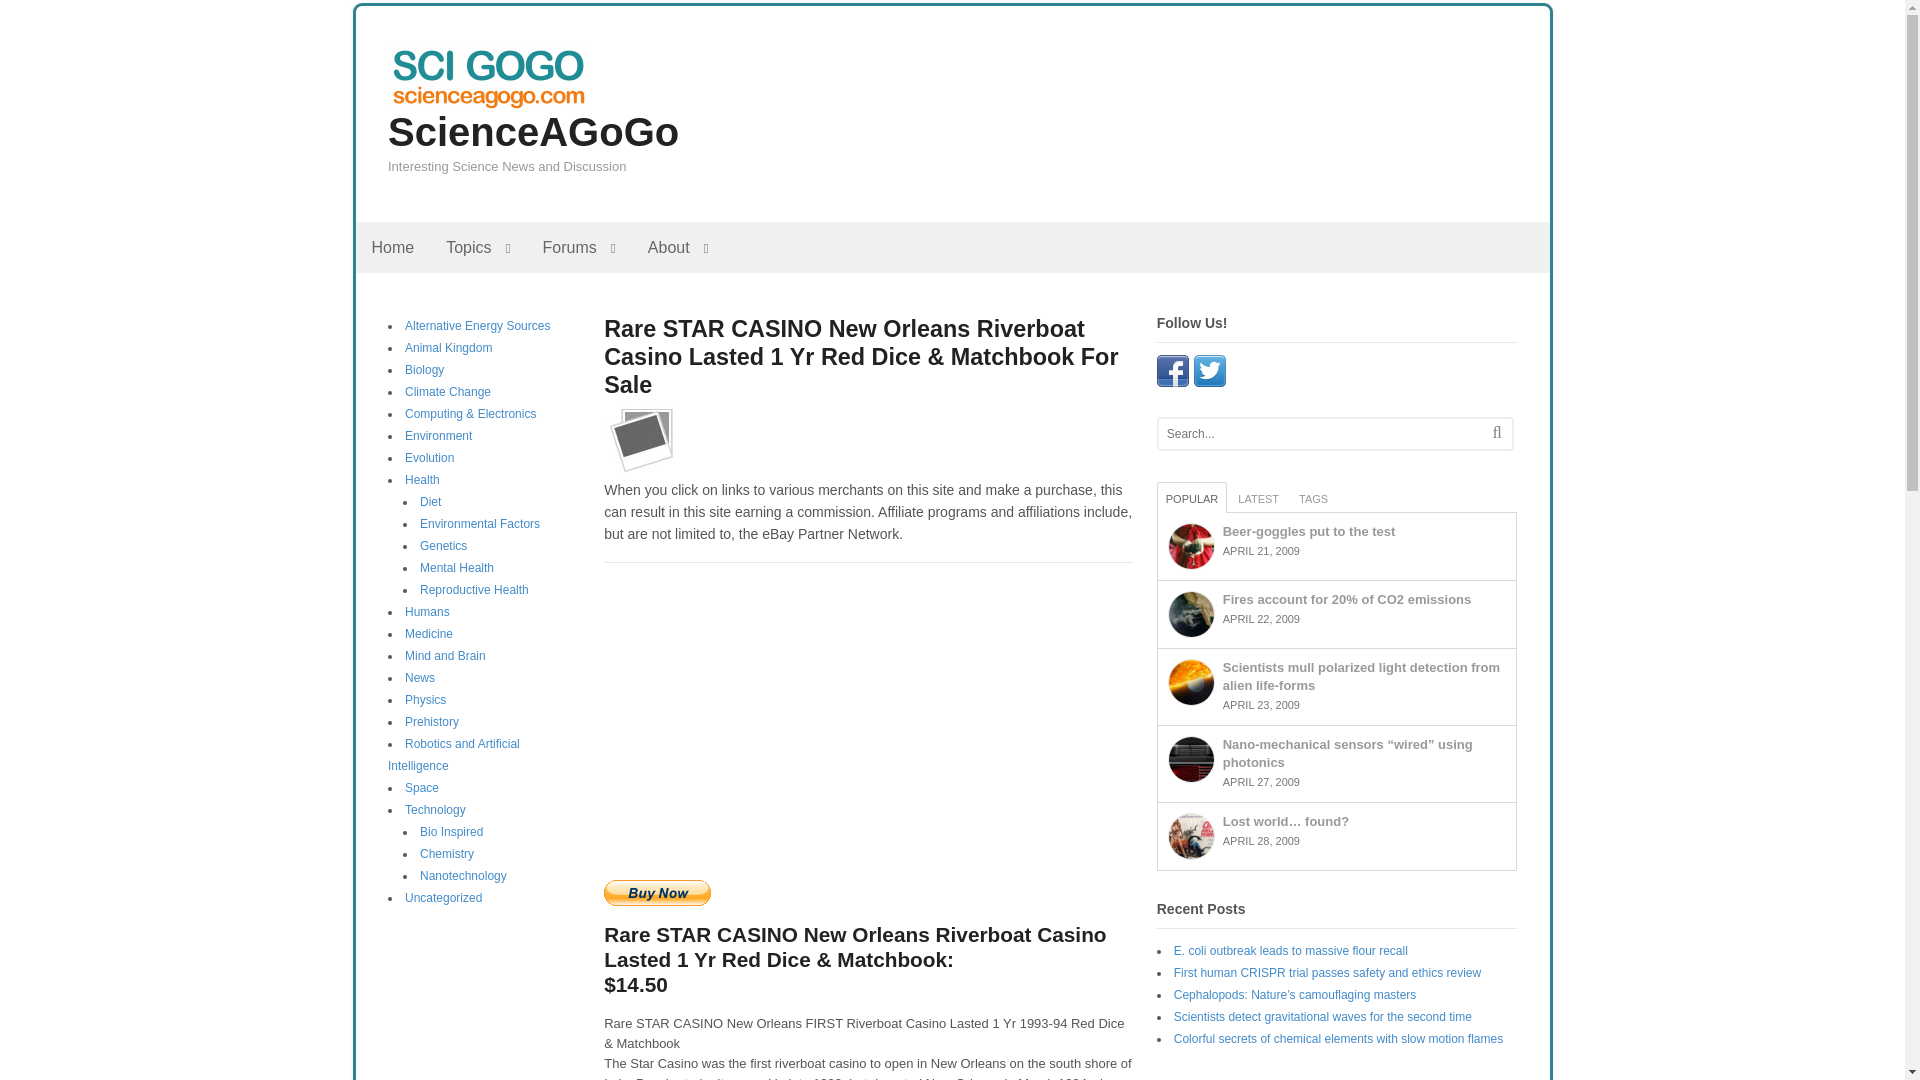 The height and width of the screenshot is (1080, 1920). What do you see at coordinates (578, 248) in the screenshot?
I see `Forums` at bounding box center [578, 248].